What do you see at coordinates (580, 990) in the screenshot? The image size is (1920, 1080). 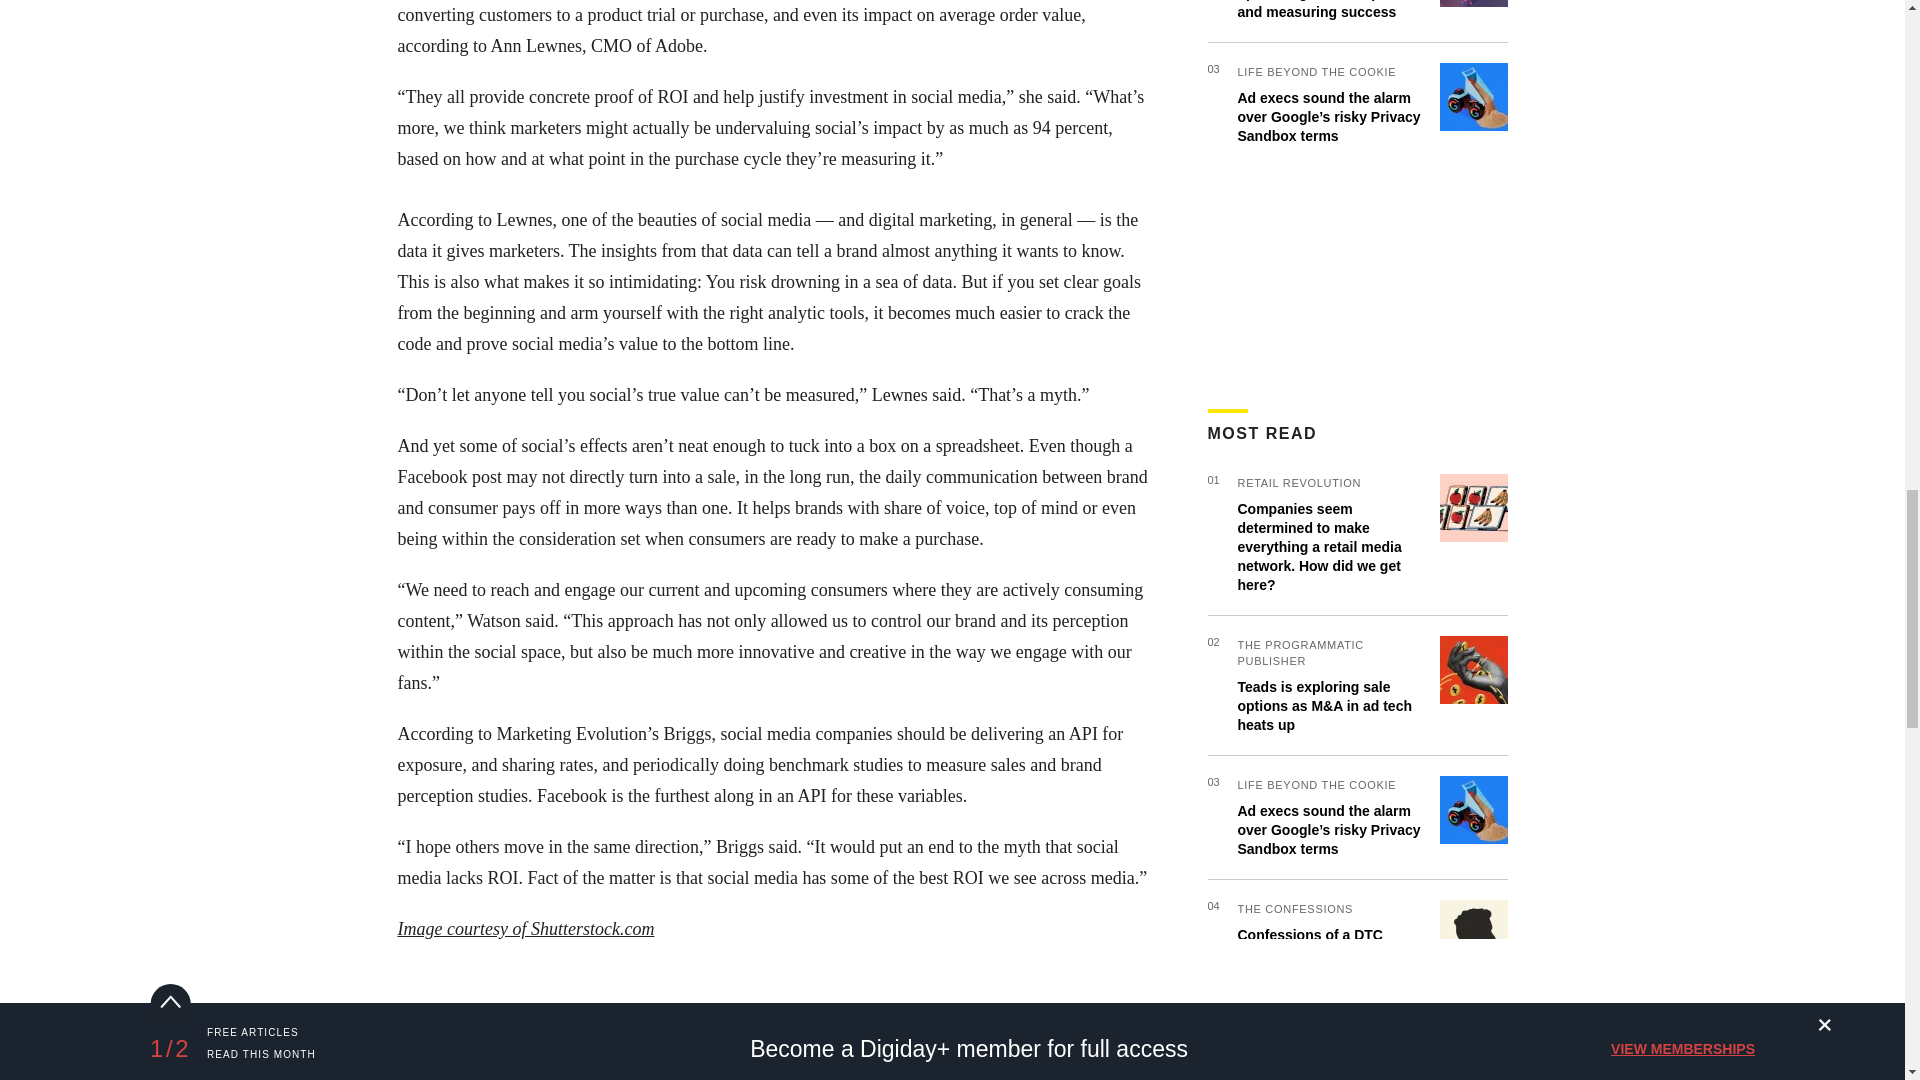 I see `Share on Reddit` at bounding box center [580, 990].